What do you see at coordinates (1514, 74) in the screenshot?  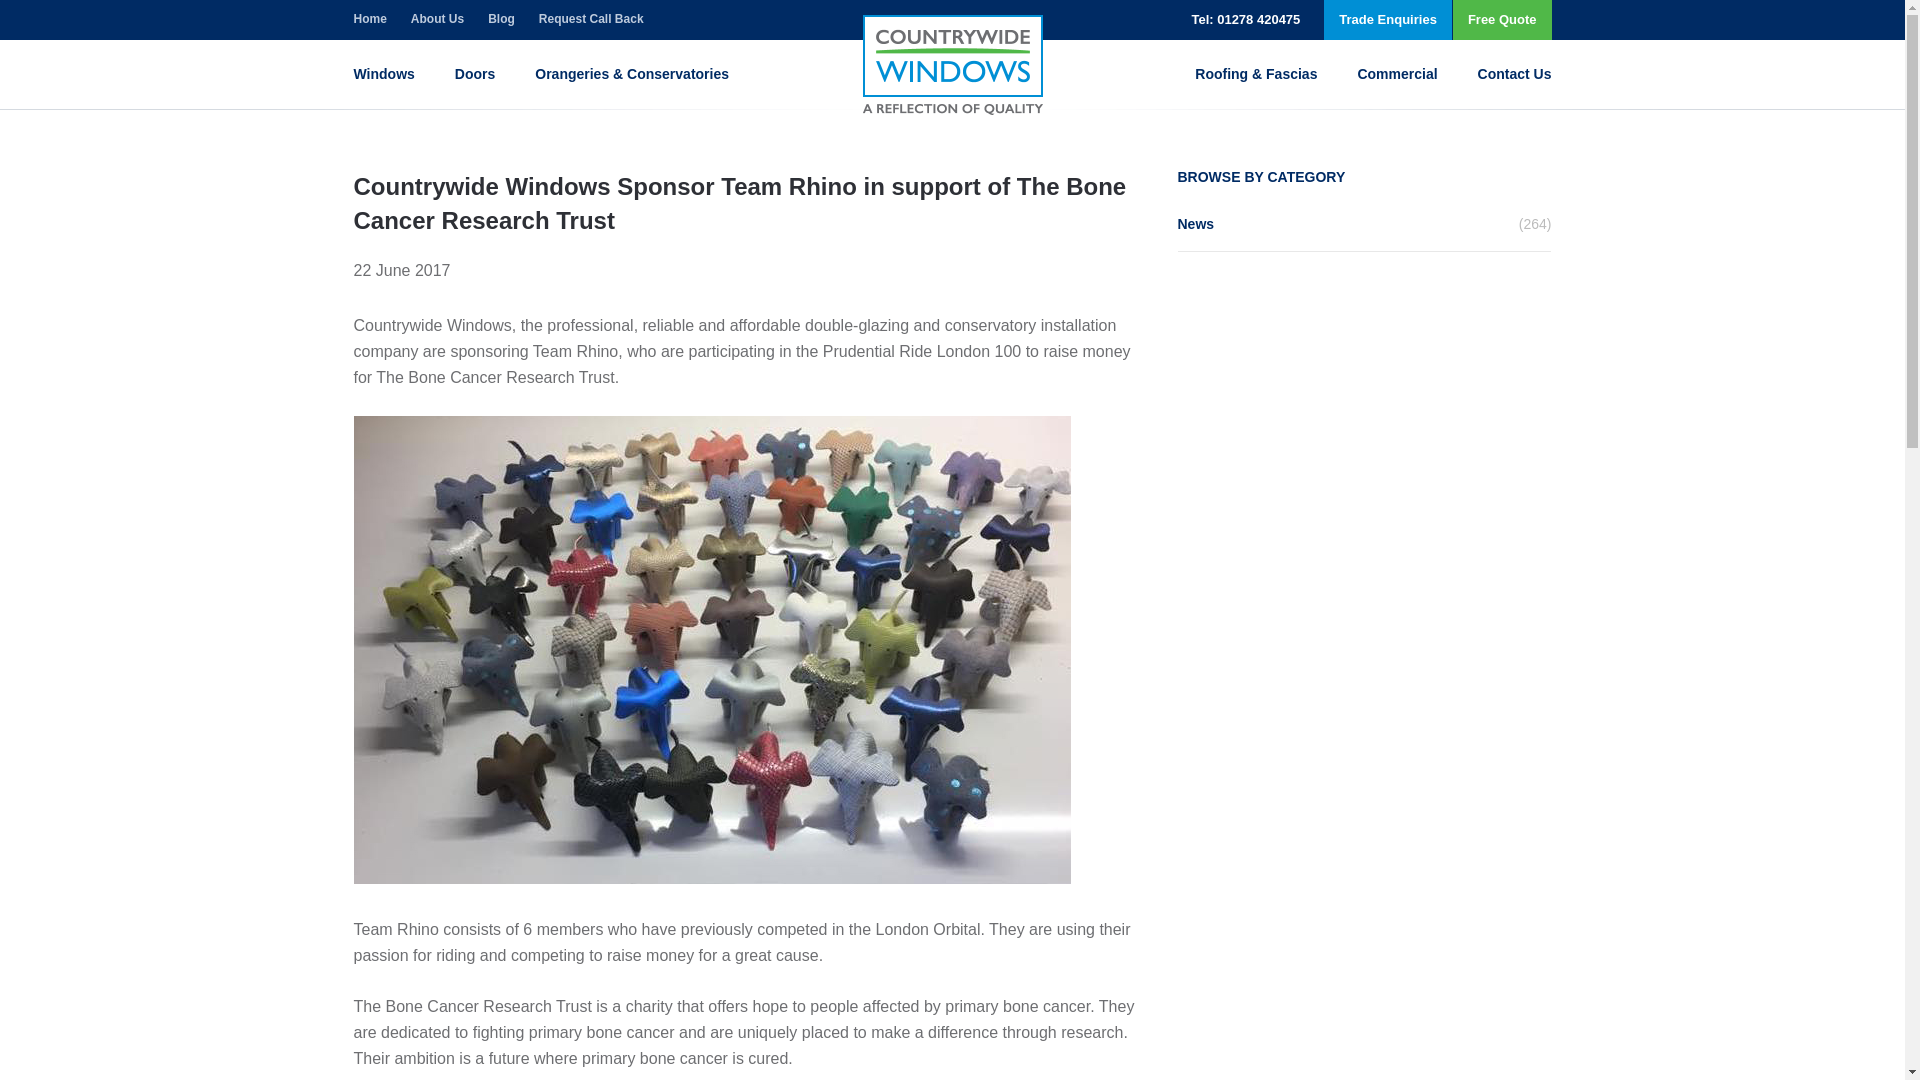 I see `Contact Us` at bounding box center [1514, 74].